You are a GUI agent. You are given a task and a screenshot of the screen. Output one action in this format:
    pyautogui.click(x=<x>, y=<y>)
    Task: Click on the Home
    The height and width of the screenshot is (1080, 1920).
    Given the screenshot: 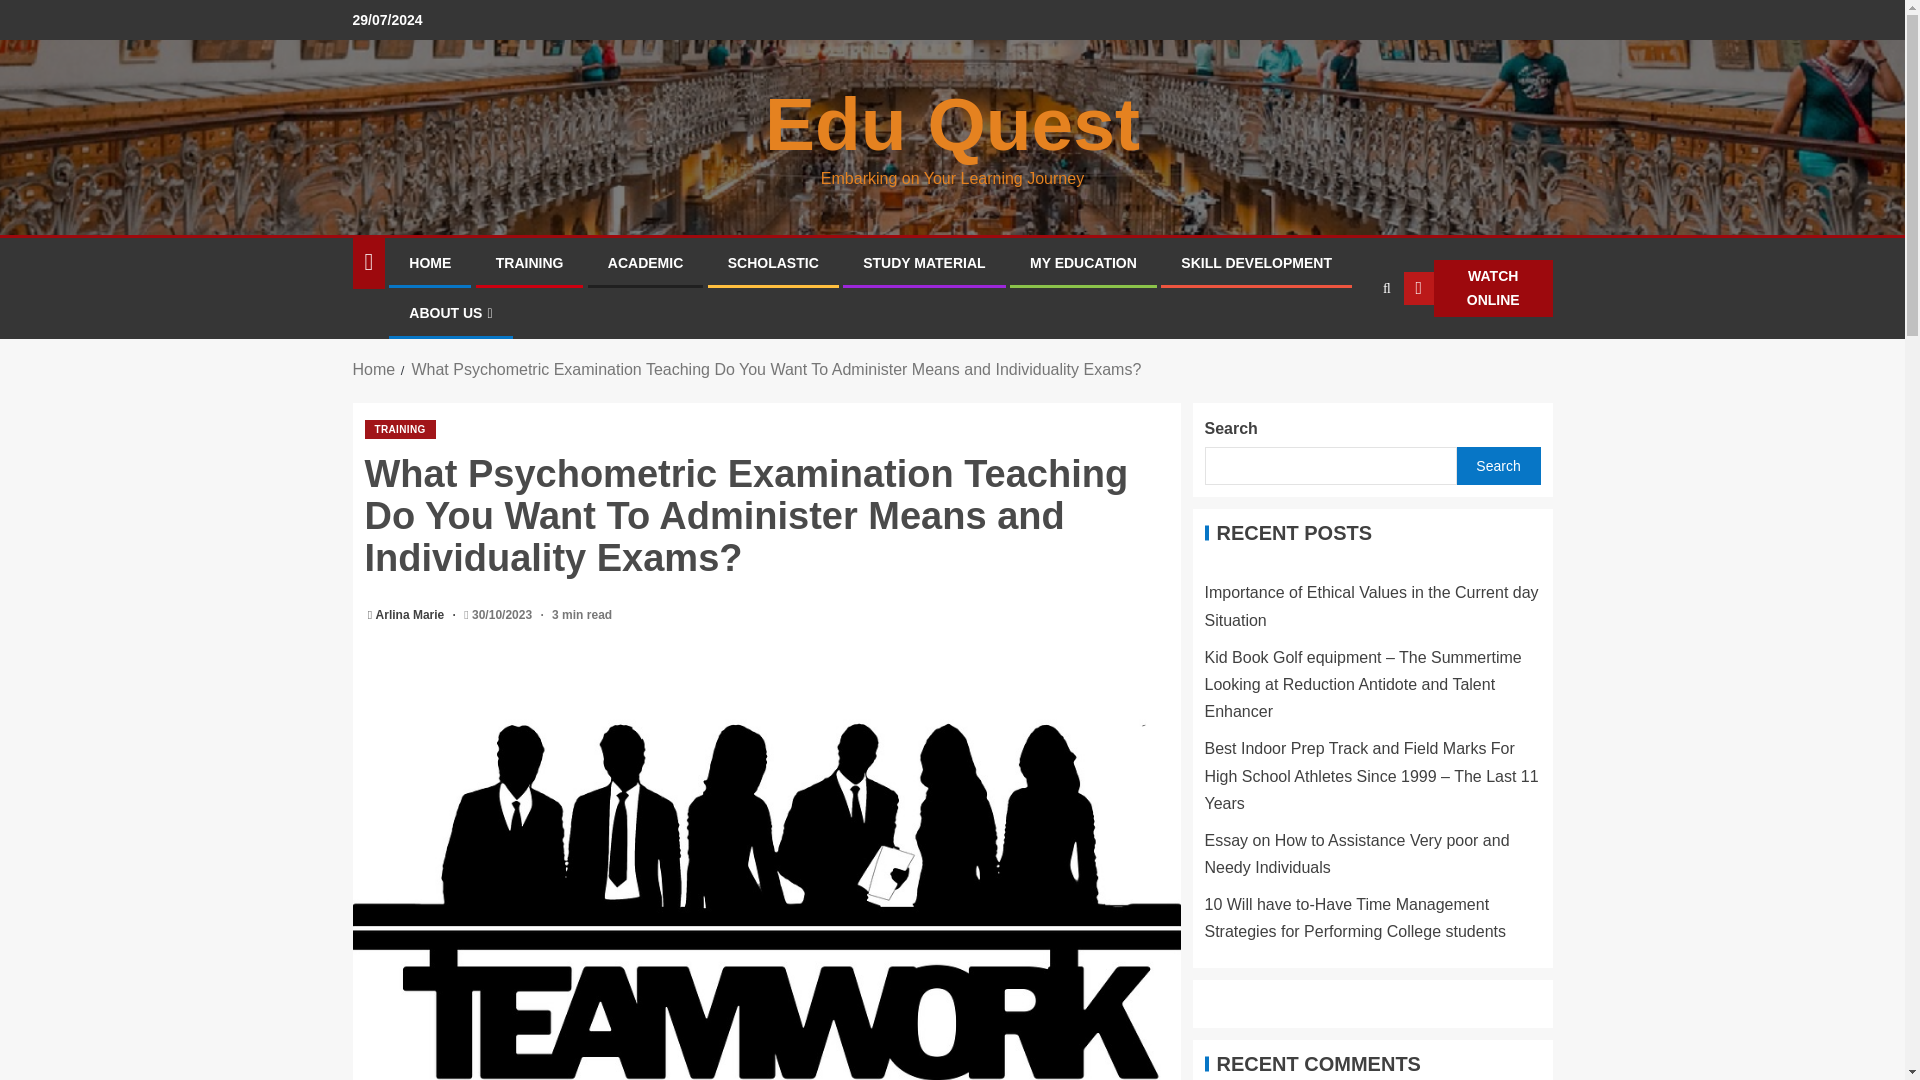 What is the action you would take?
    pyautogui.click(x=373, y=369)
    